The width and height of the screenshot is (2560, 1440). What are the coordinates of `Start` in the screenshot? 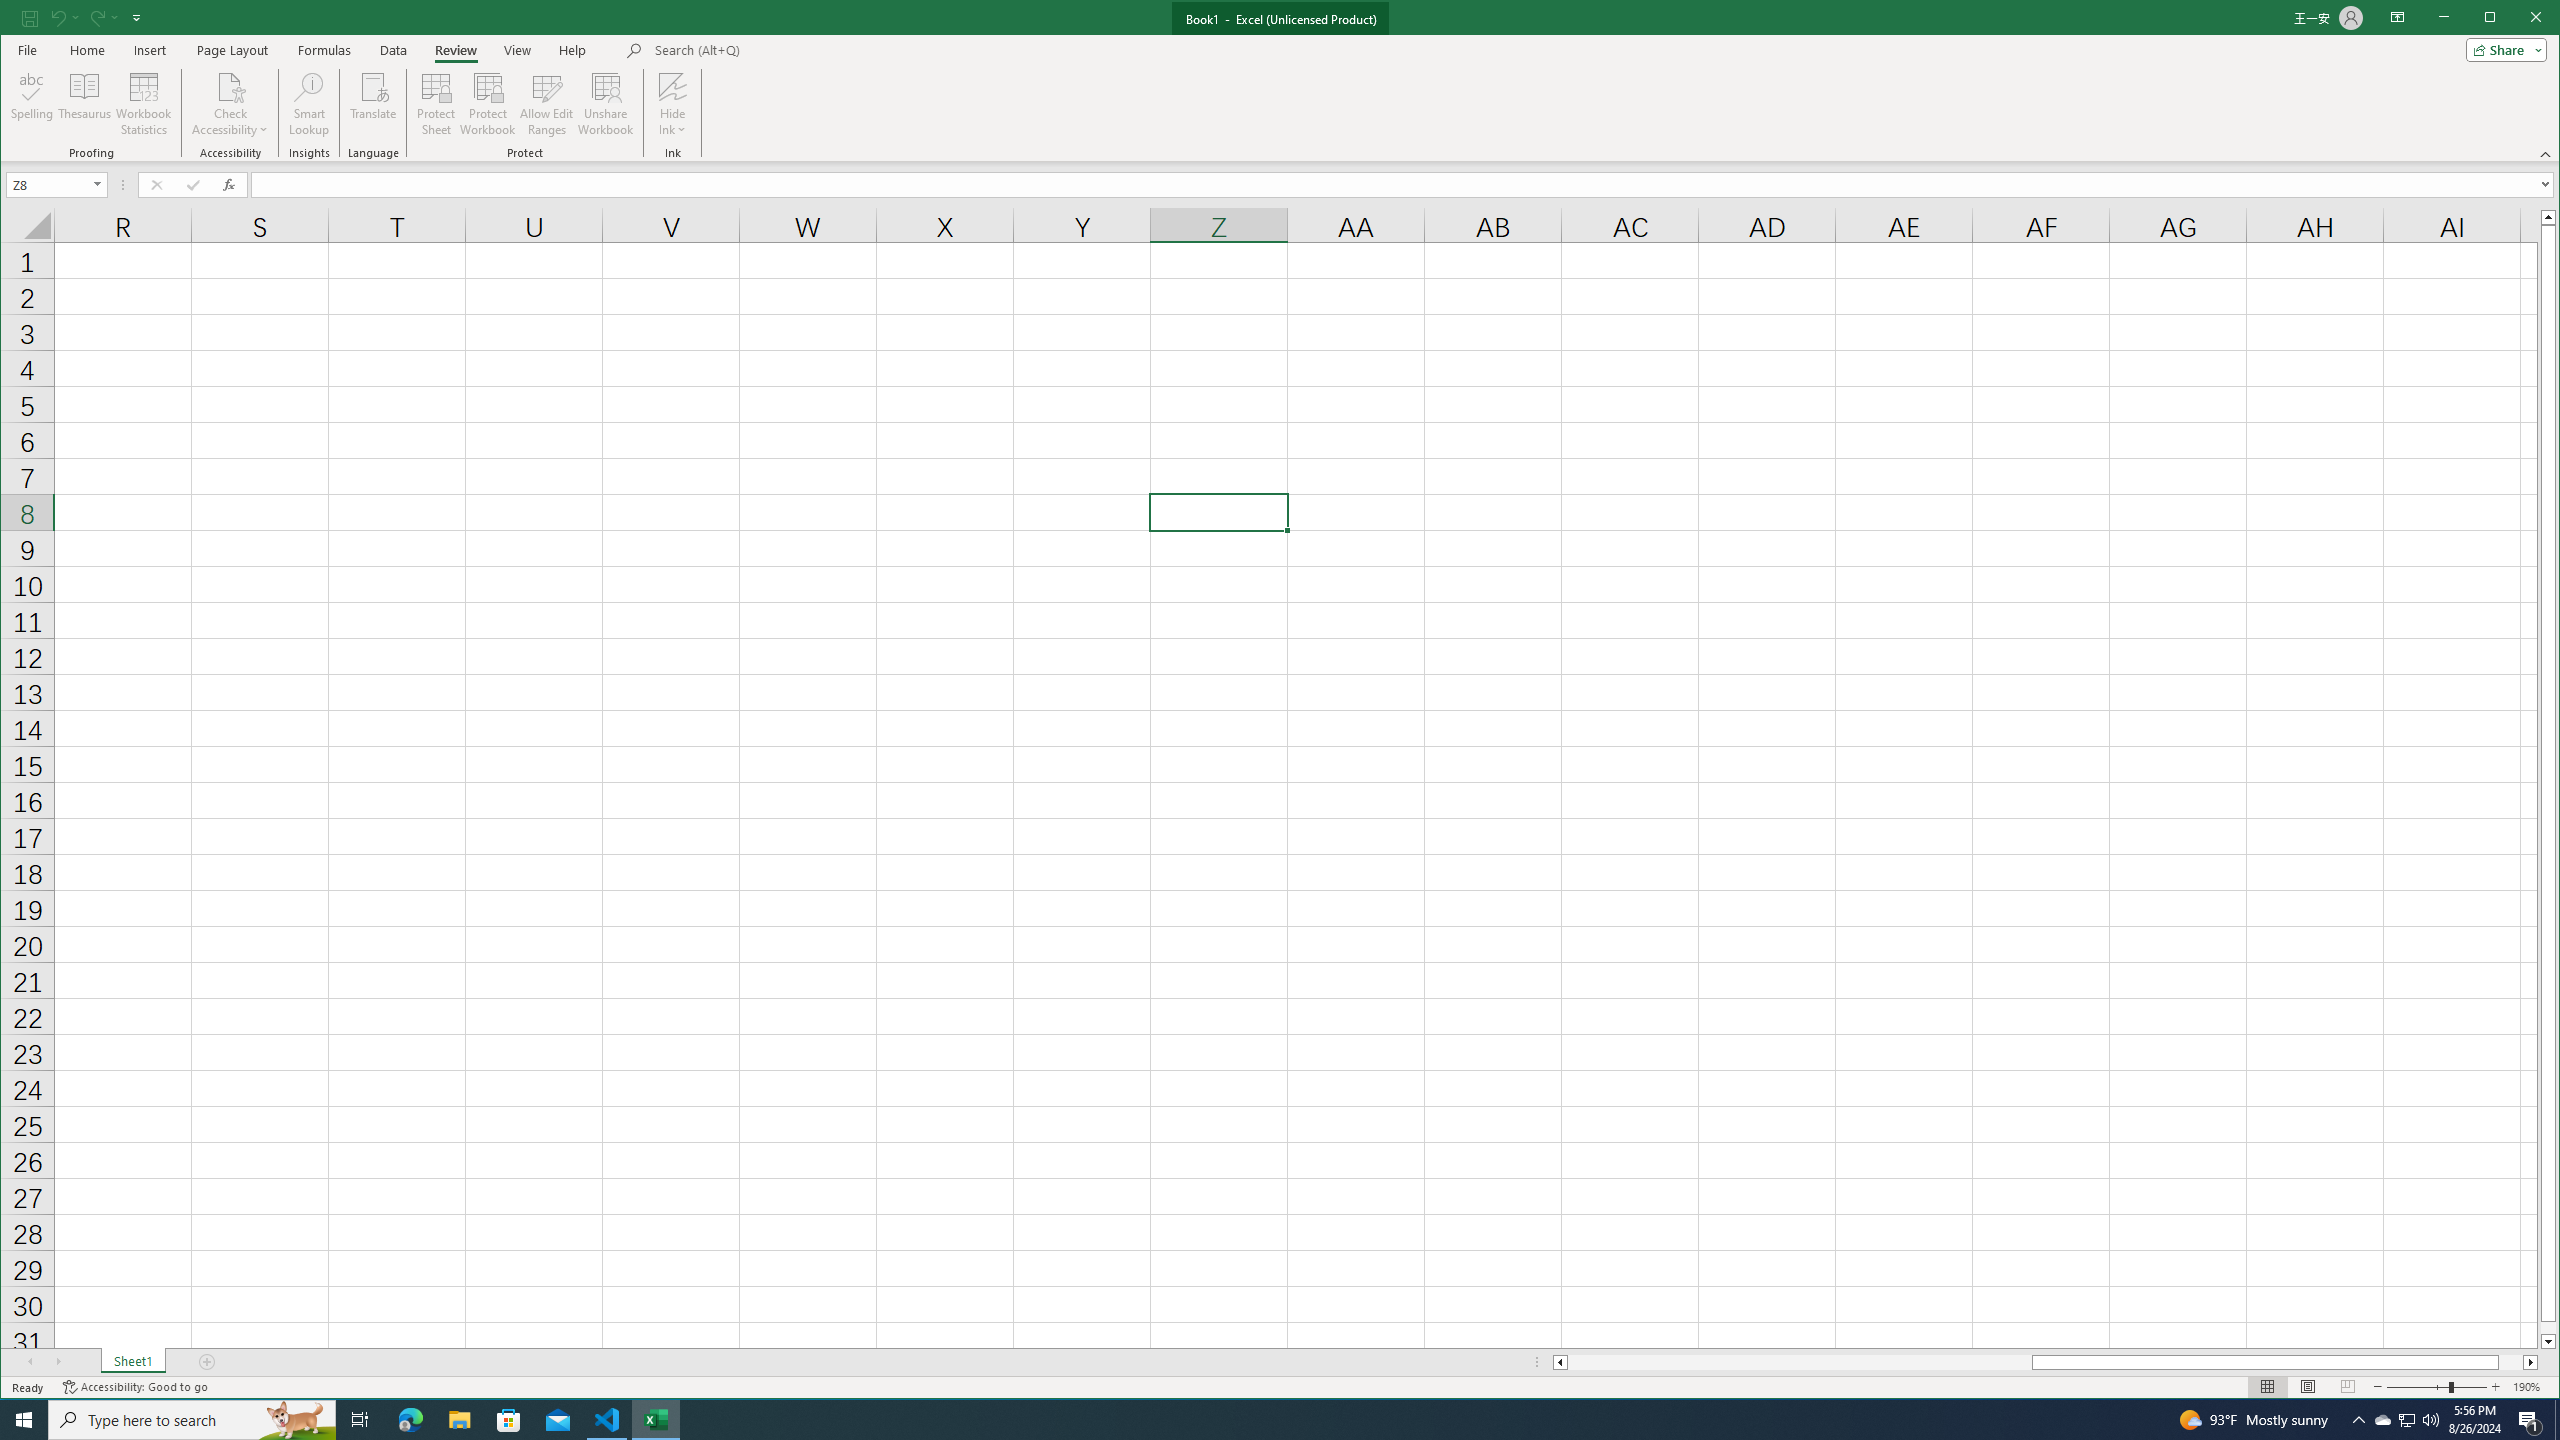 It's located at (2408, 1420).